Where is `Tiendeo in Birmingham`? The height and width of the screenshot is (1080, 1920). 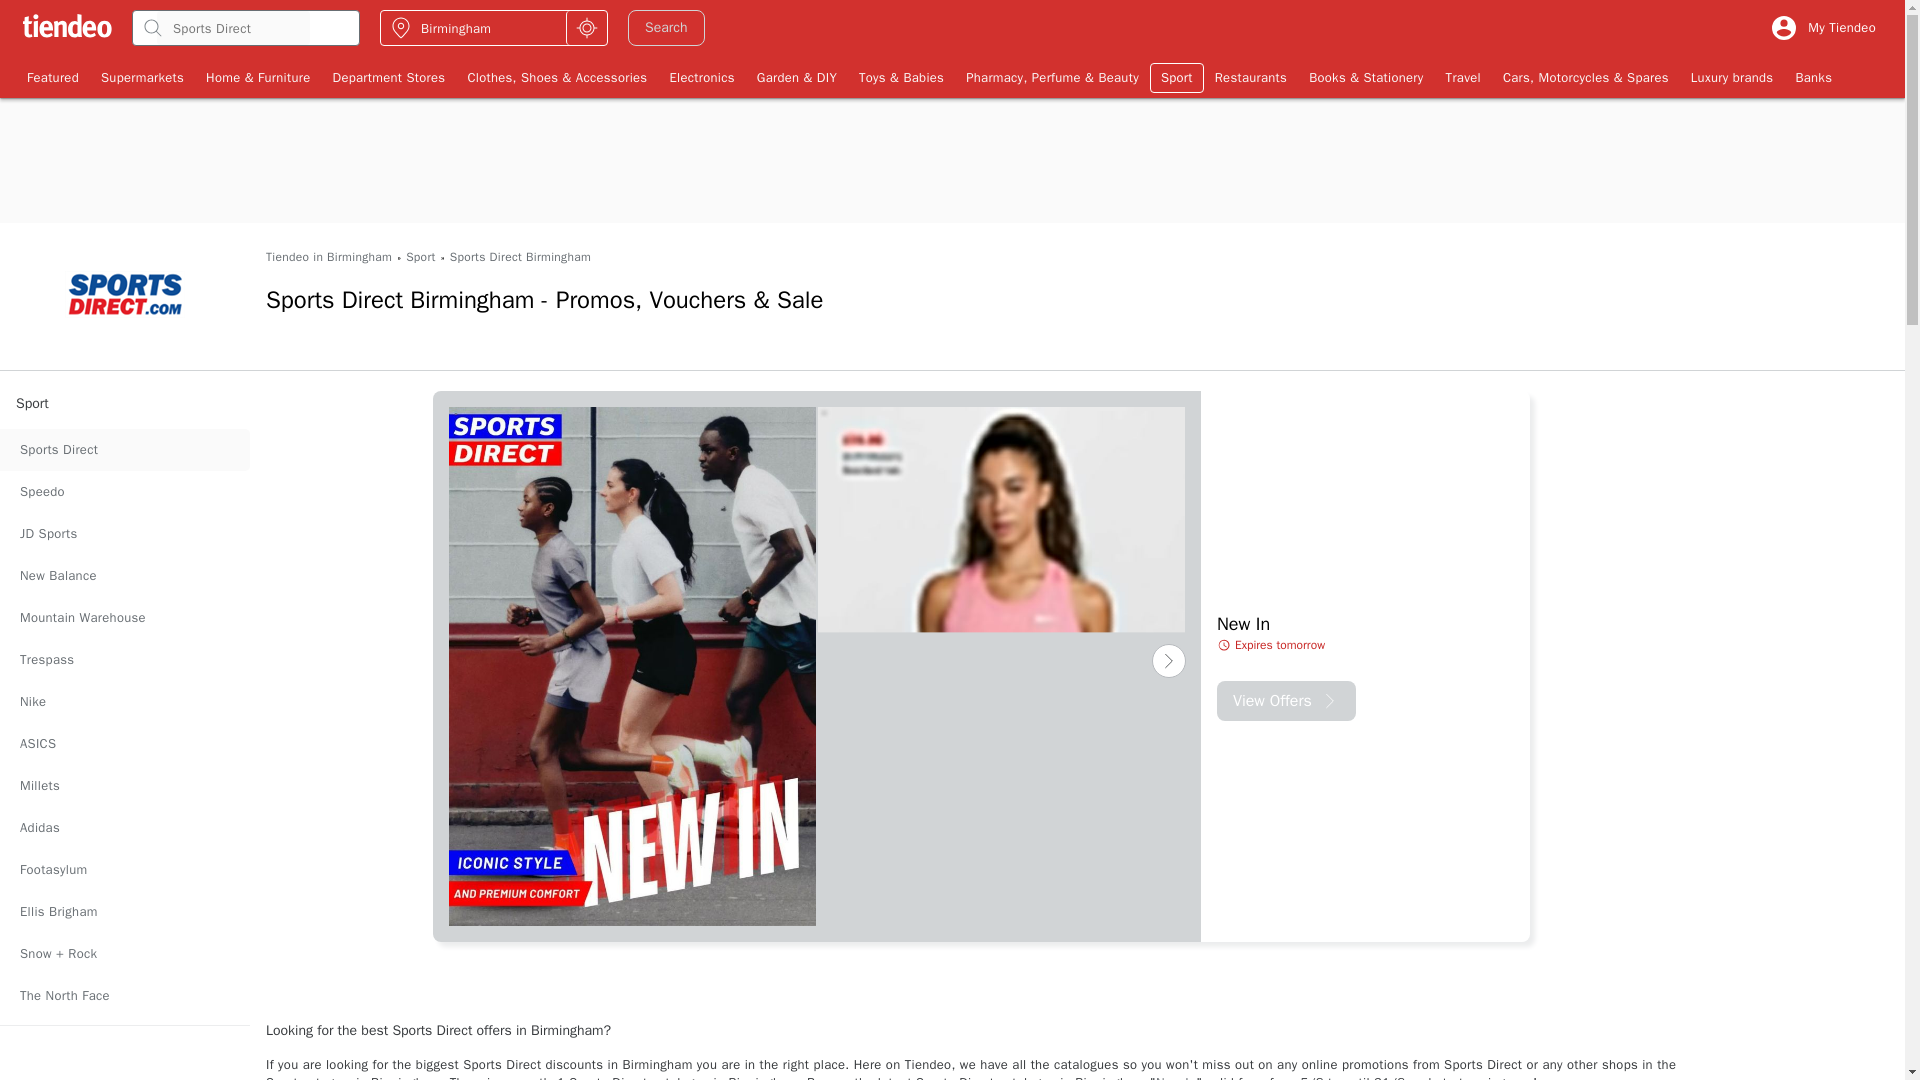 Tiendeo in Birmingham is located at coordinates (328, 257).